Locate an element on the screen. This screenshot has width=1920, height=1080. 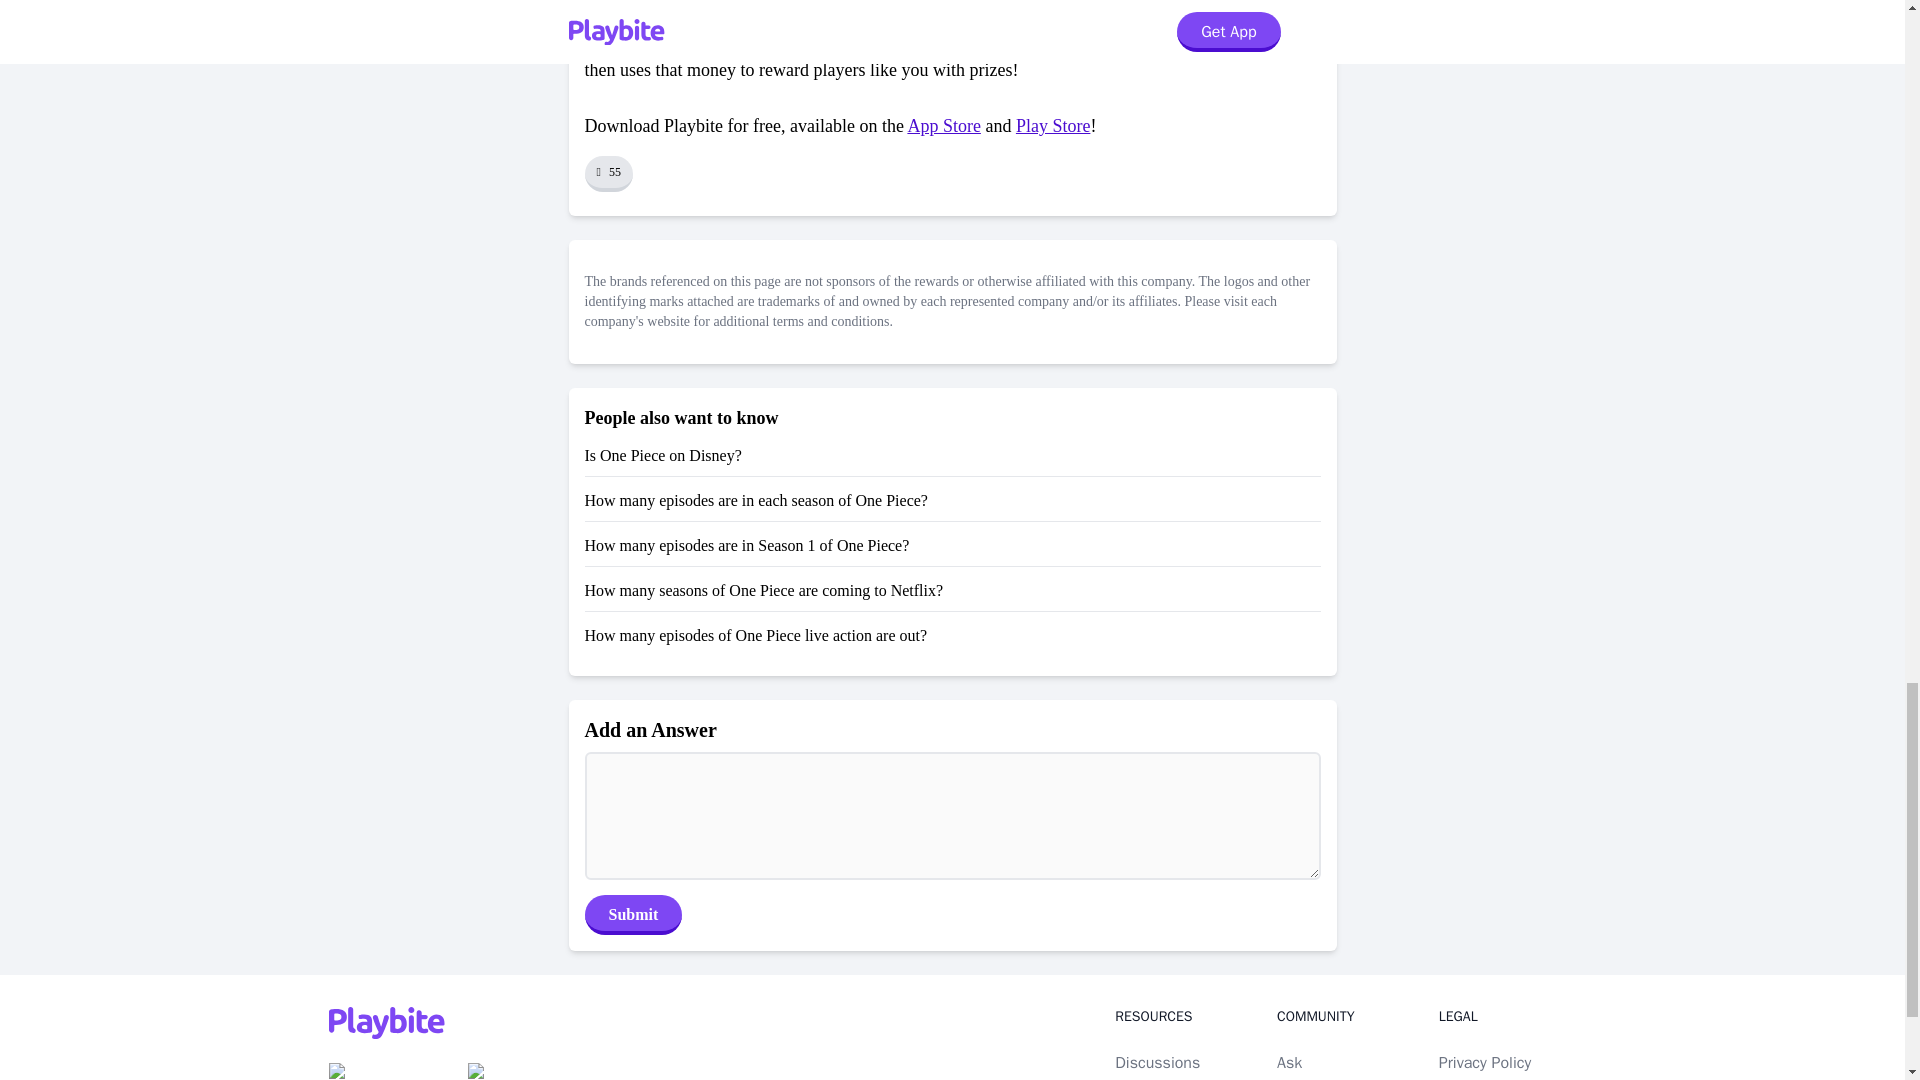
Play Store is located at coordinates (1052, 126).